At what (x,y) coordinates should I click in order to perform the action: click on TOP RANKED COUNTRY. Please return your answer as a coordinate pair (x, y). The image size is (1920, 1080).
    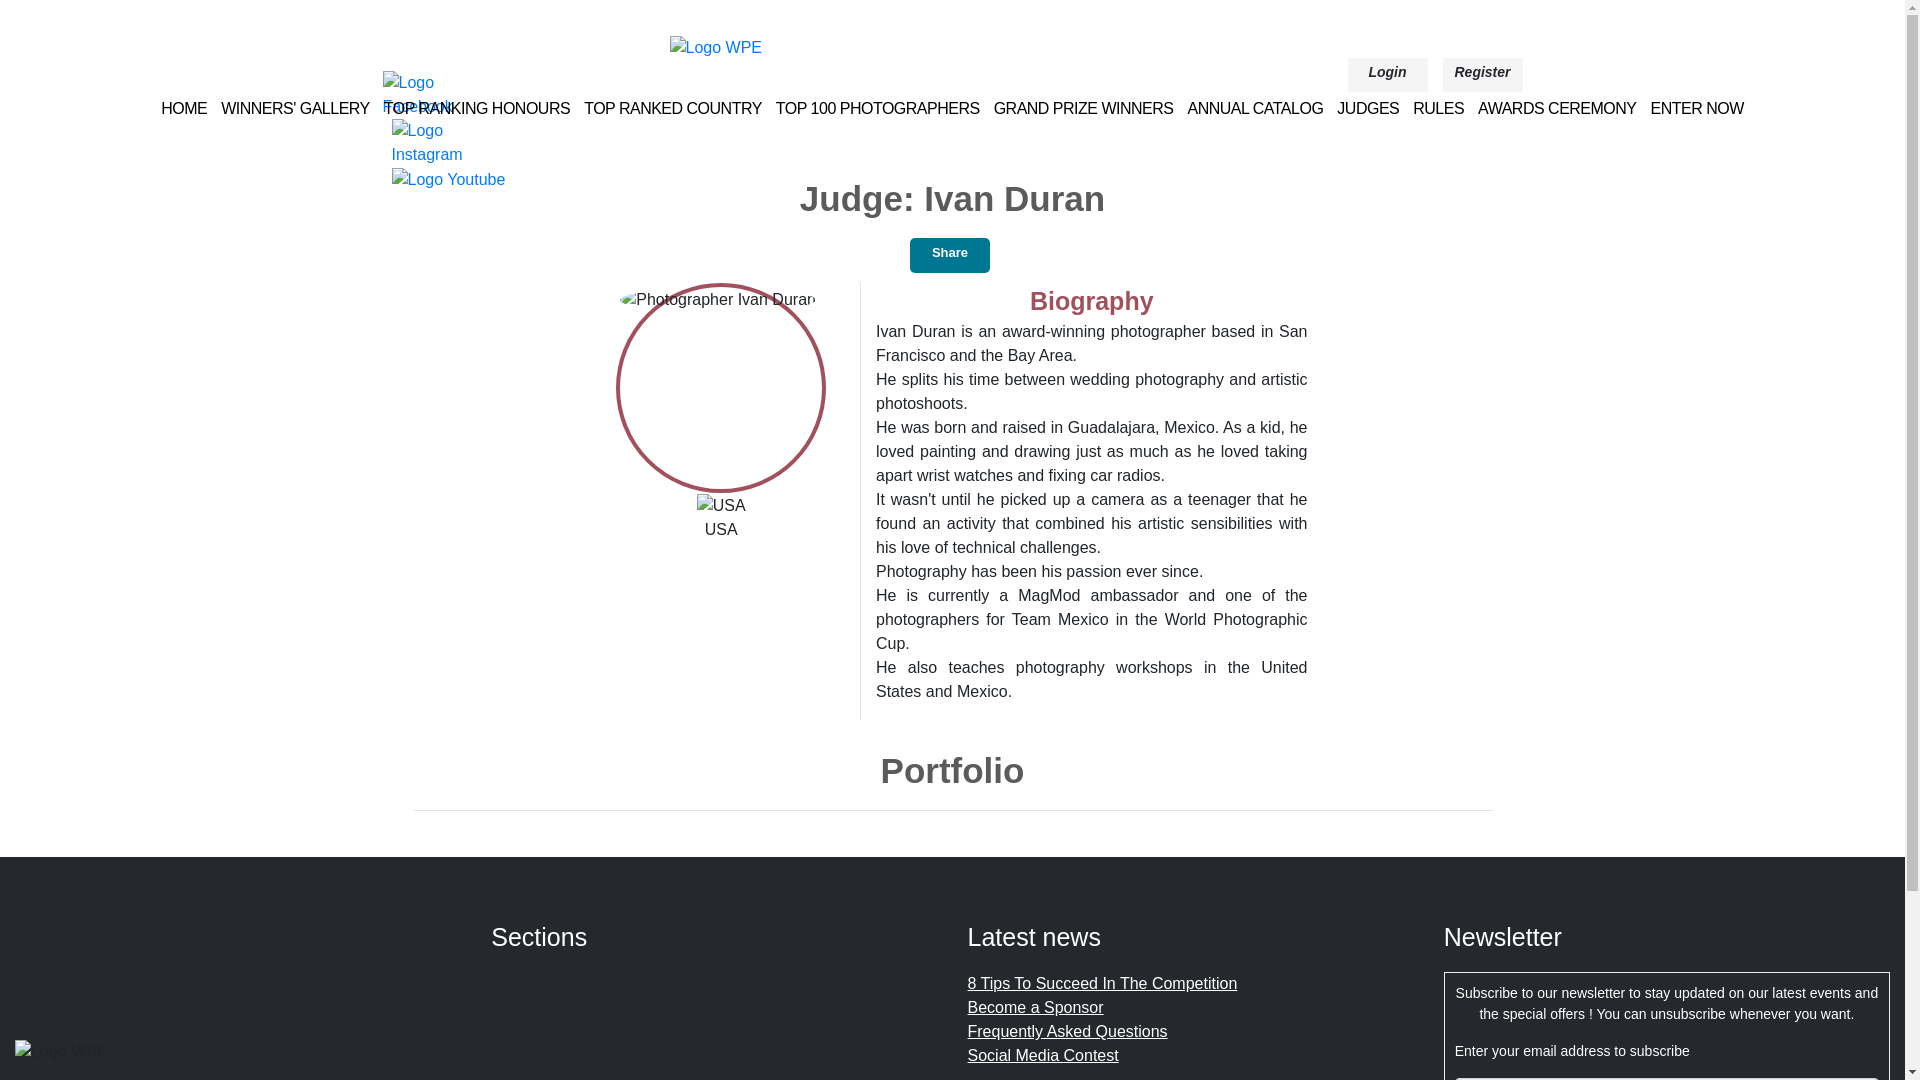
    Looking at the image, I should click on (672, 108).